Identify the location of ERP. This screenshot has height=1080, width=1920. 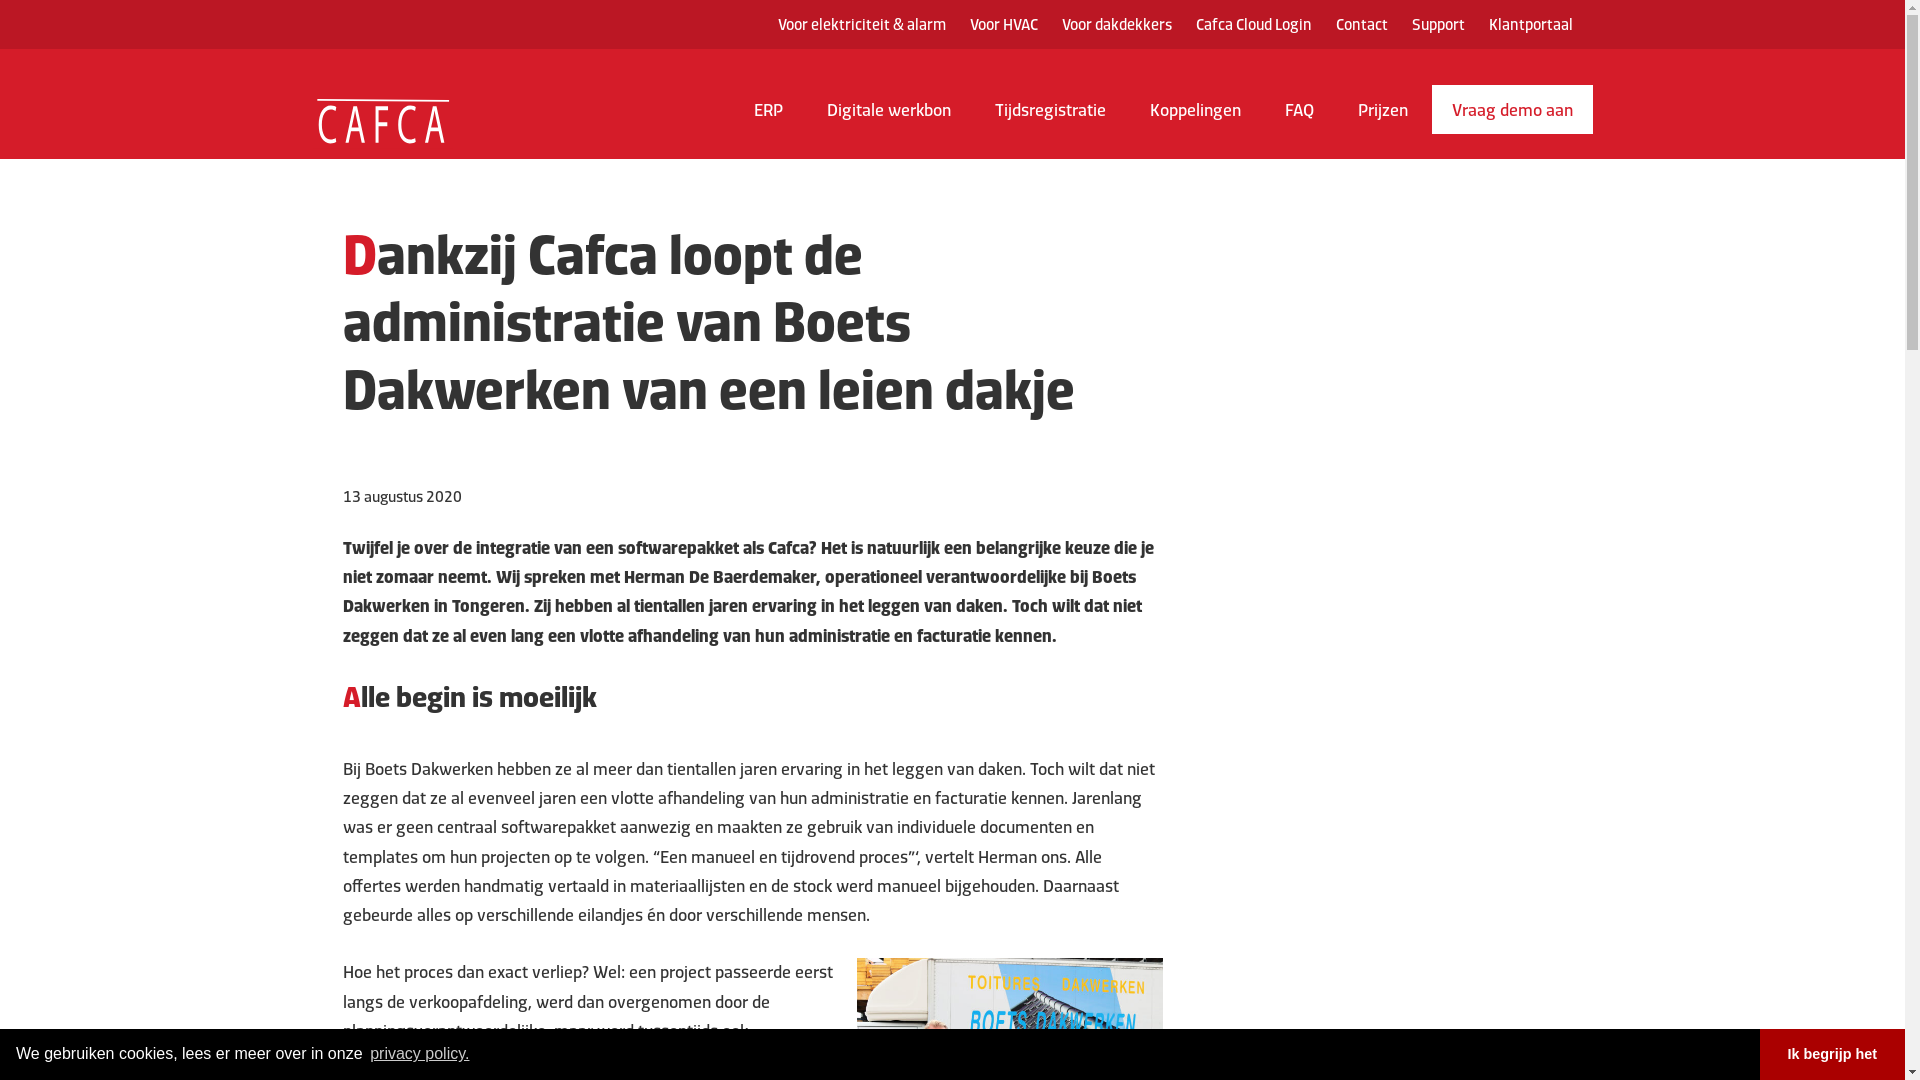
(768, 118).